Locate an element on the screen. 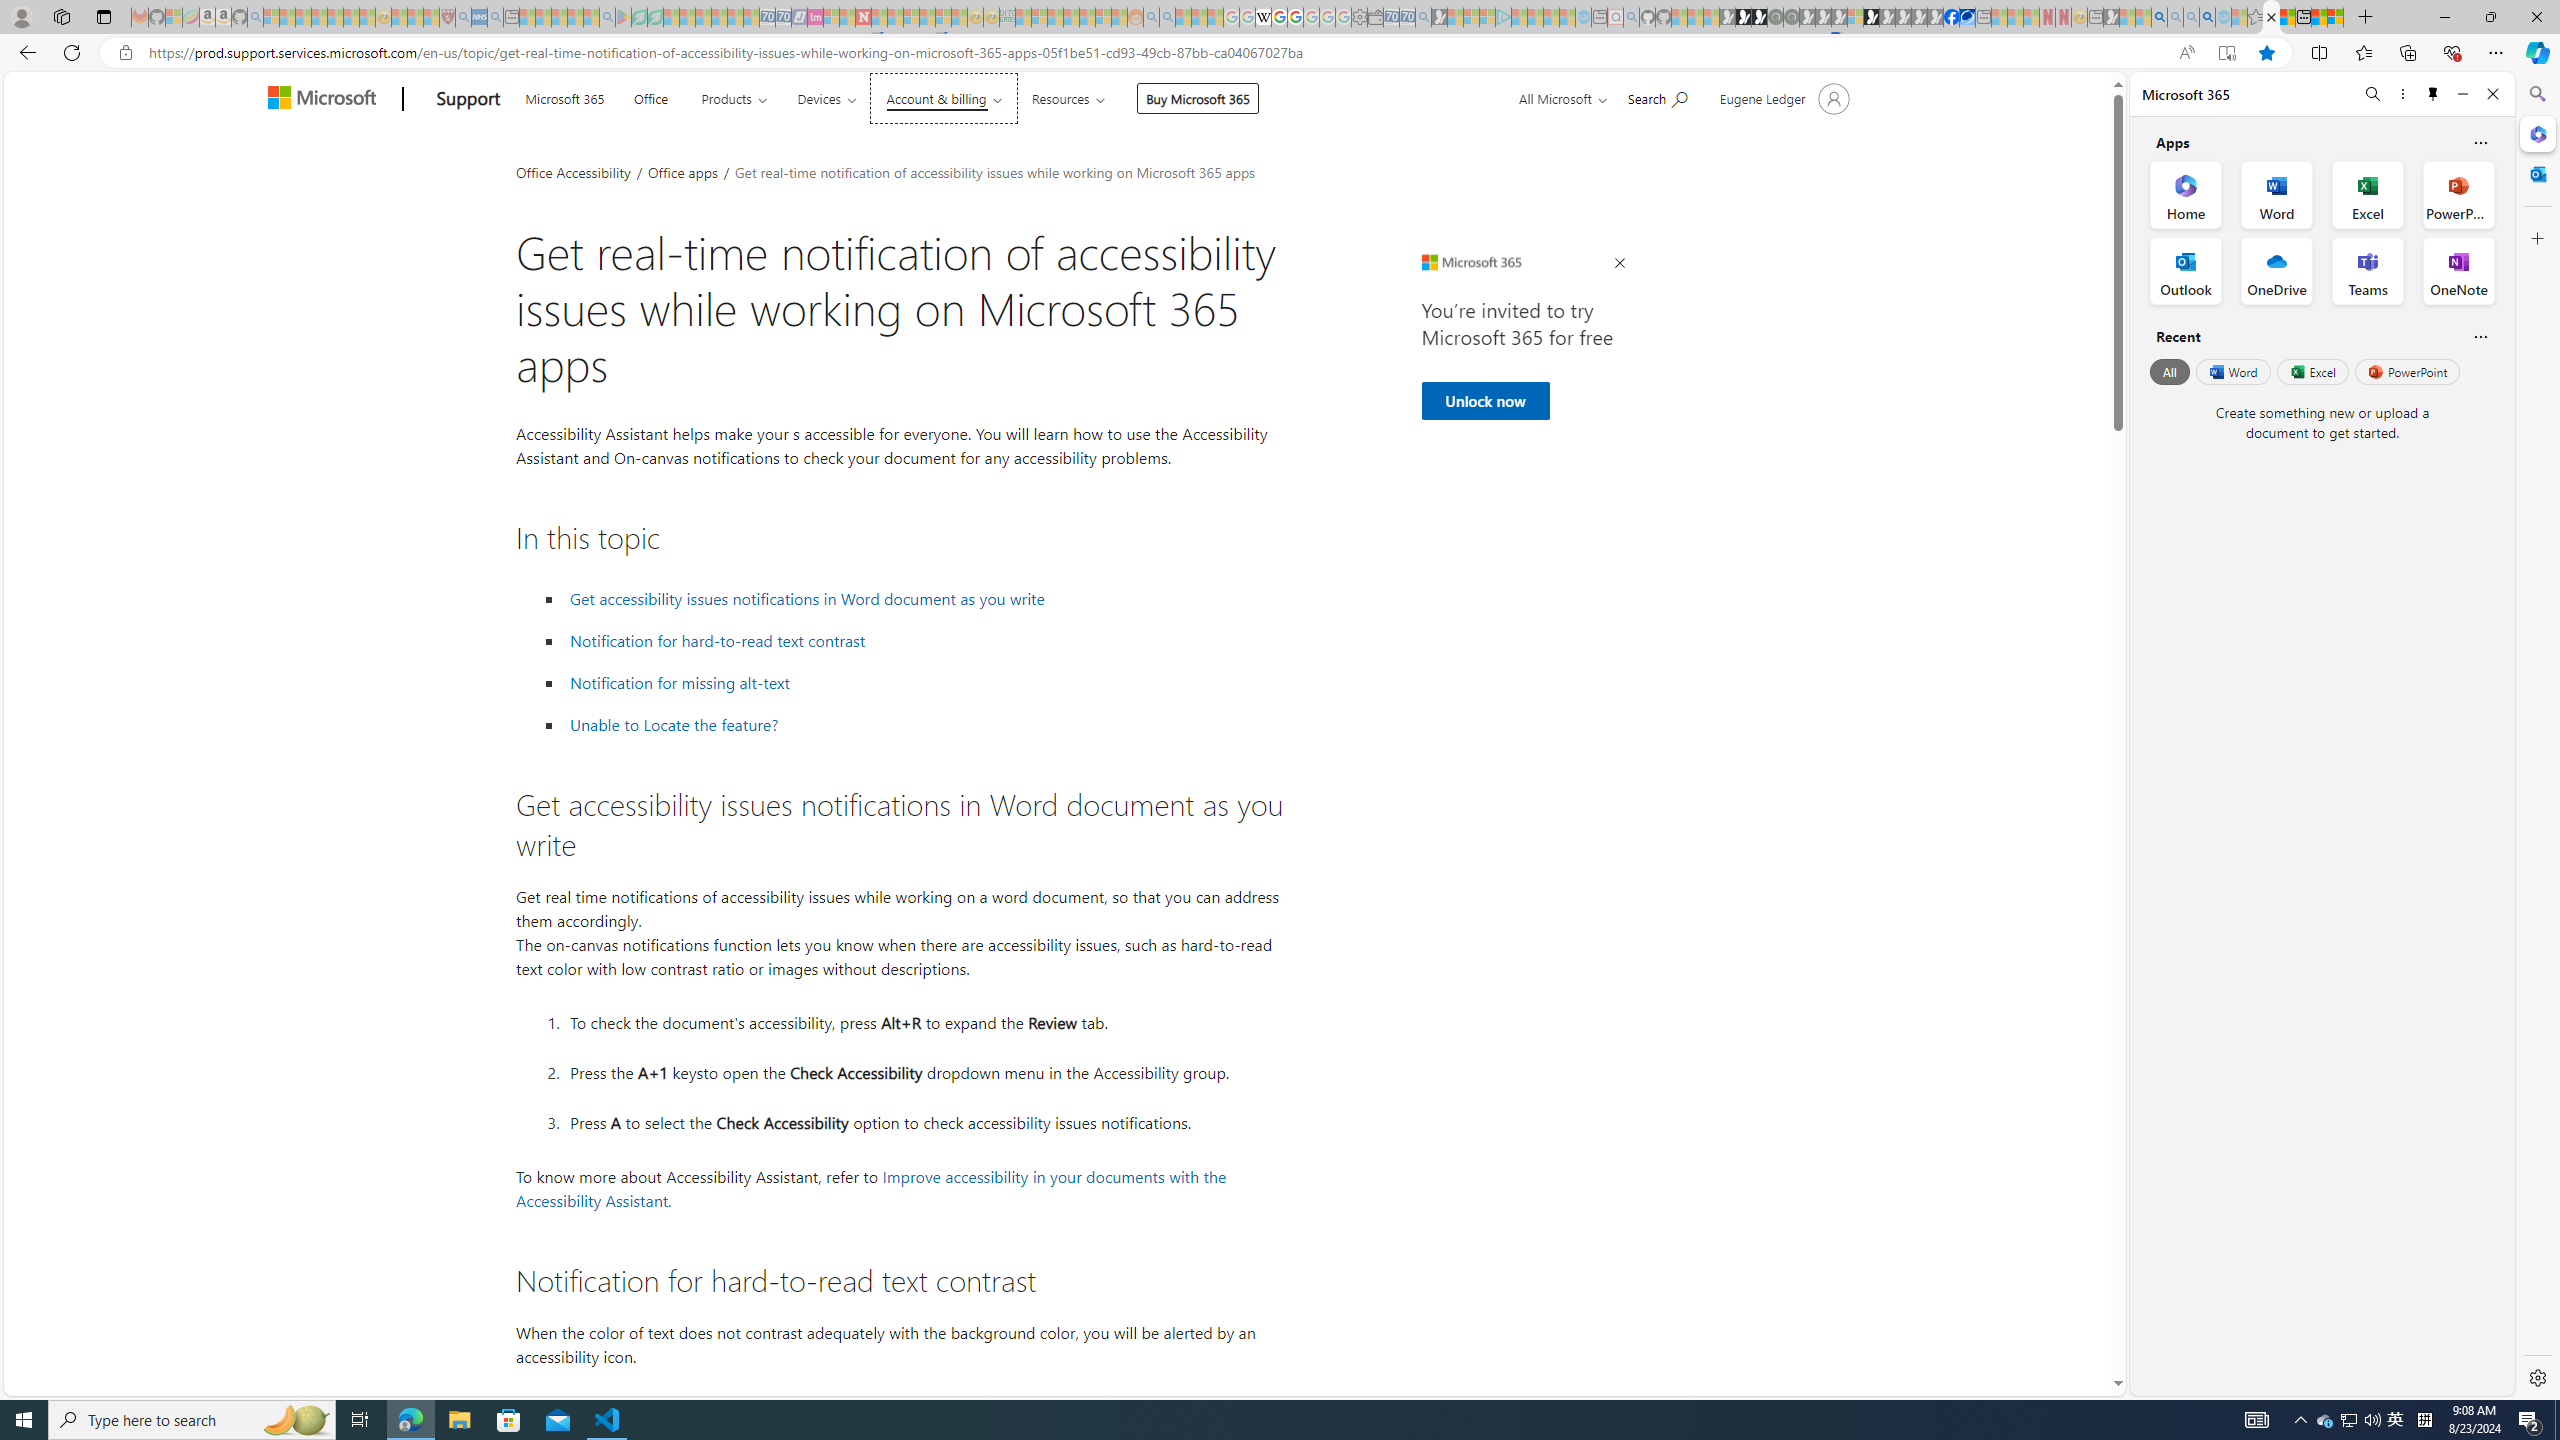 The image size is (2560, 1440). Office is located at coordinates (650, 96).